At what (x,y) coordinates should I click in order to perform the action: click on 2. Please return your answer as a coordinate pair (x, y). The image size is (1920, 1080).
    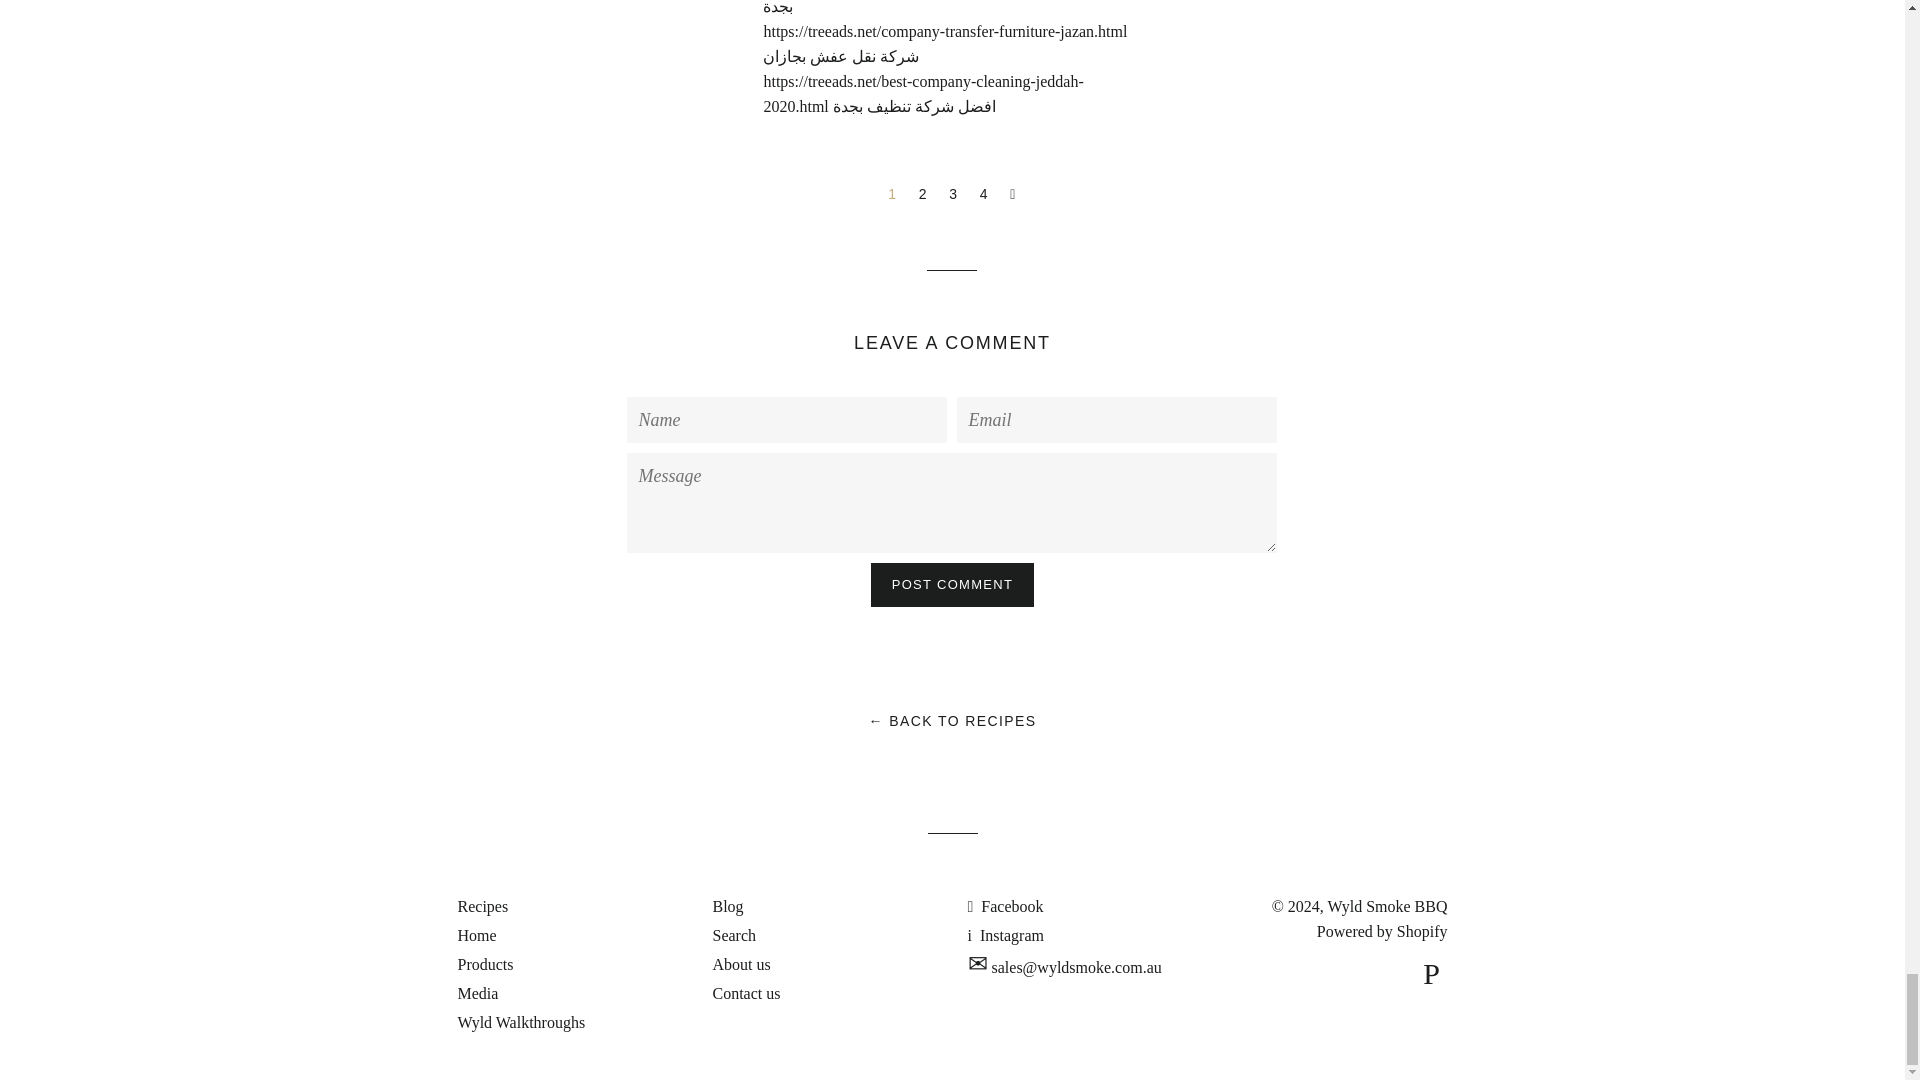
    Looking at the image, I should click on (923, 194).